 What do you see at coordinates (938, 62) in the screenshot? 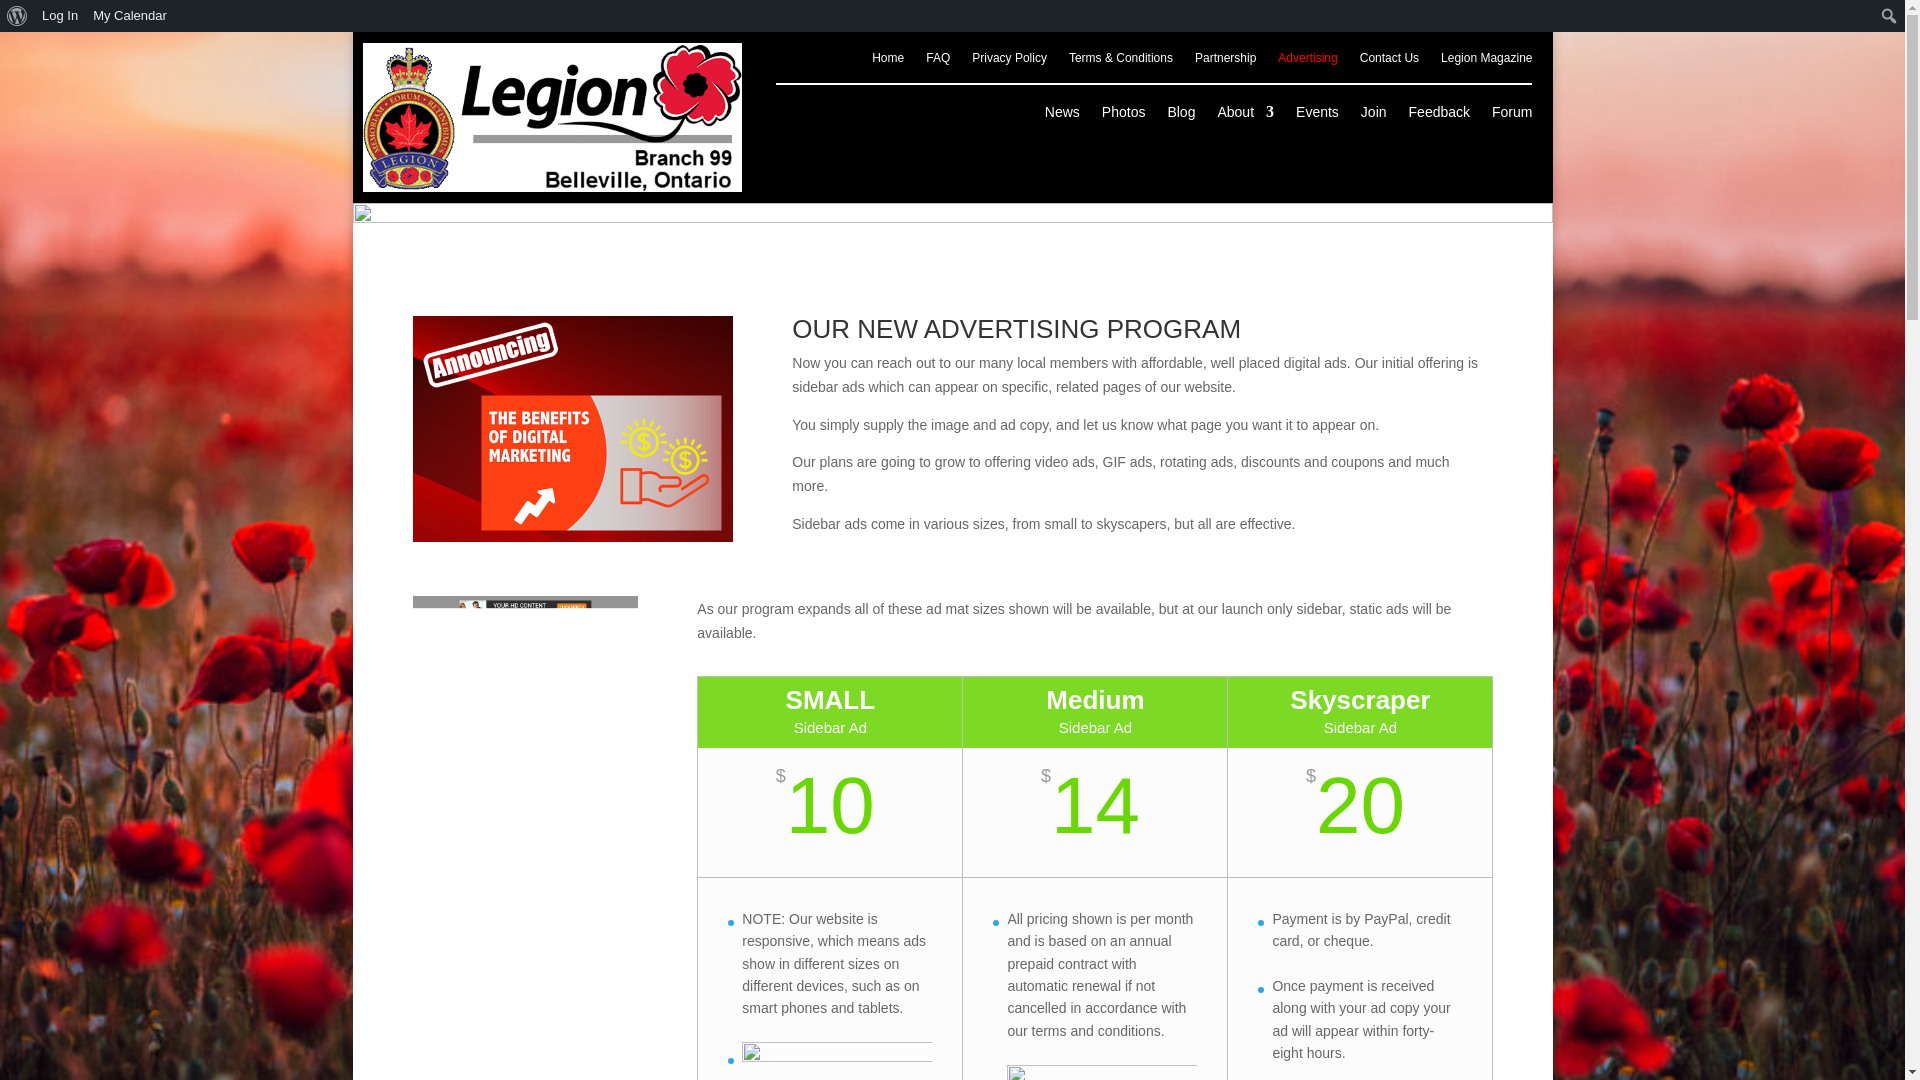
I see `FAQ` at bounding box center [938, 62].